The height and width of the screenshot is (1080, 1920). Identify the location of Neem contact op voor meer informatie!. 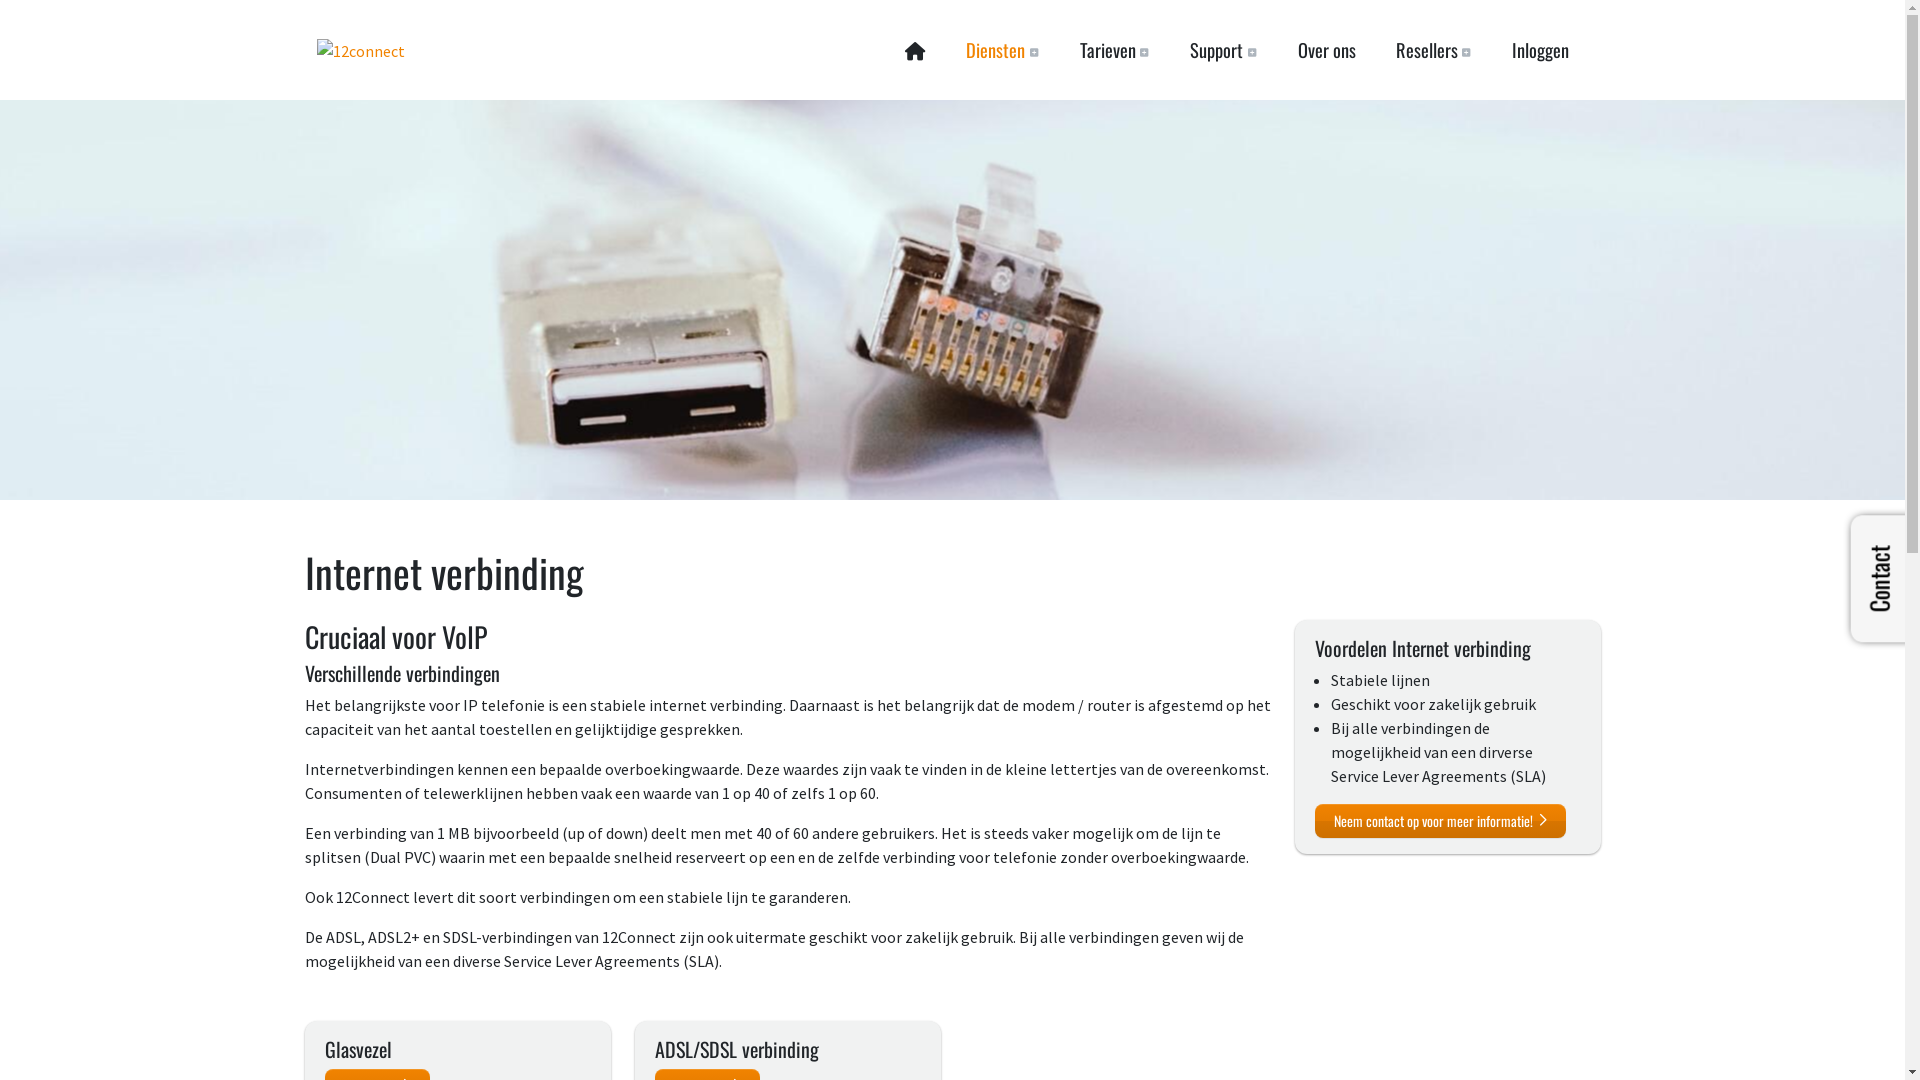
(1440, 821).